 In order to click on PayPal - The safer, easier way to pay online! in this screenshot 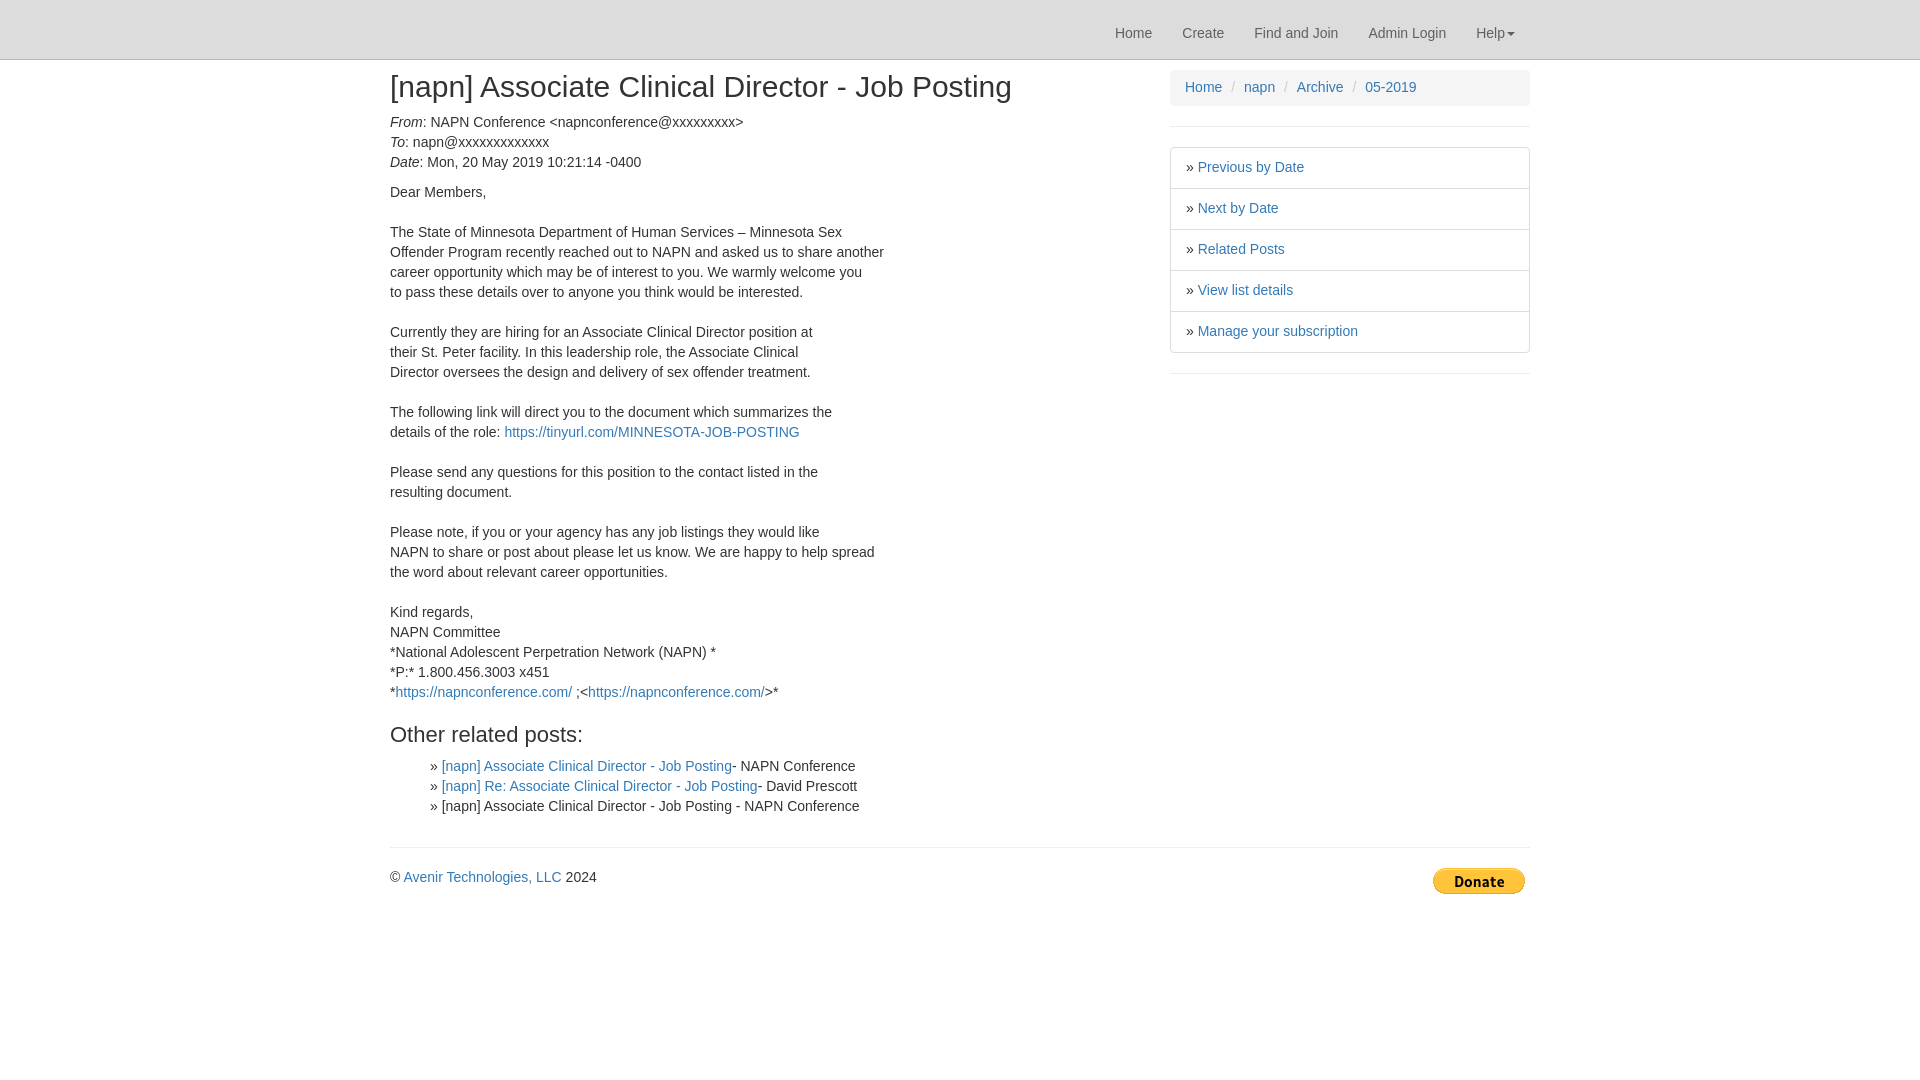, I will do `click(1478, 881)`.